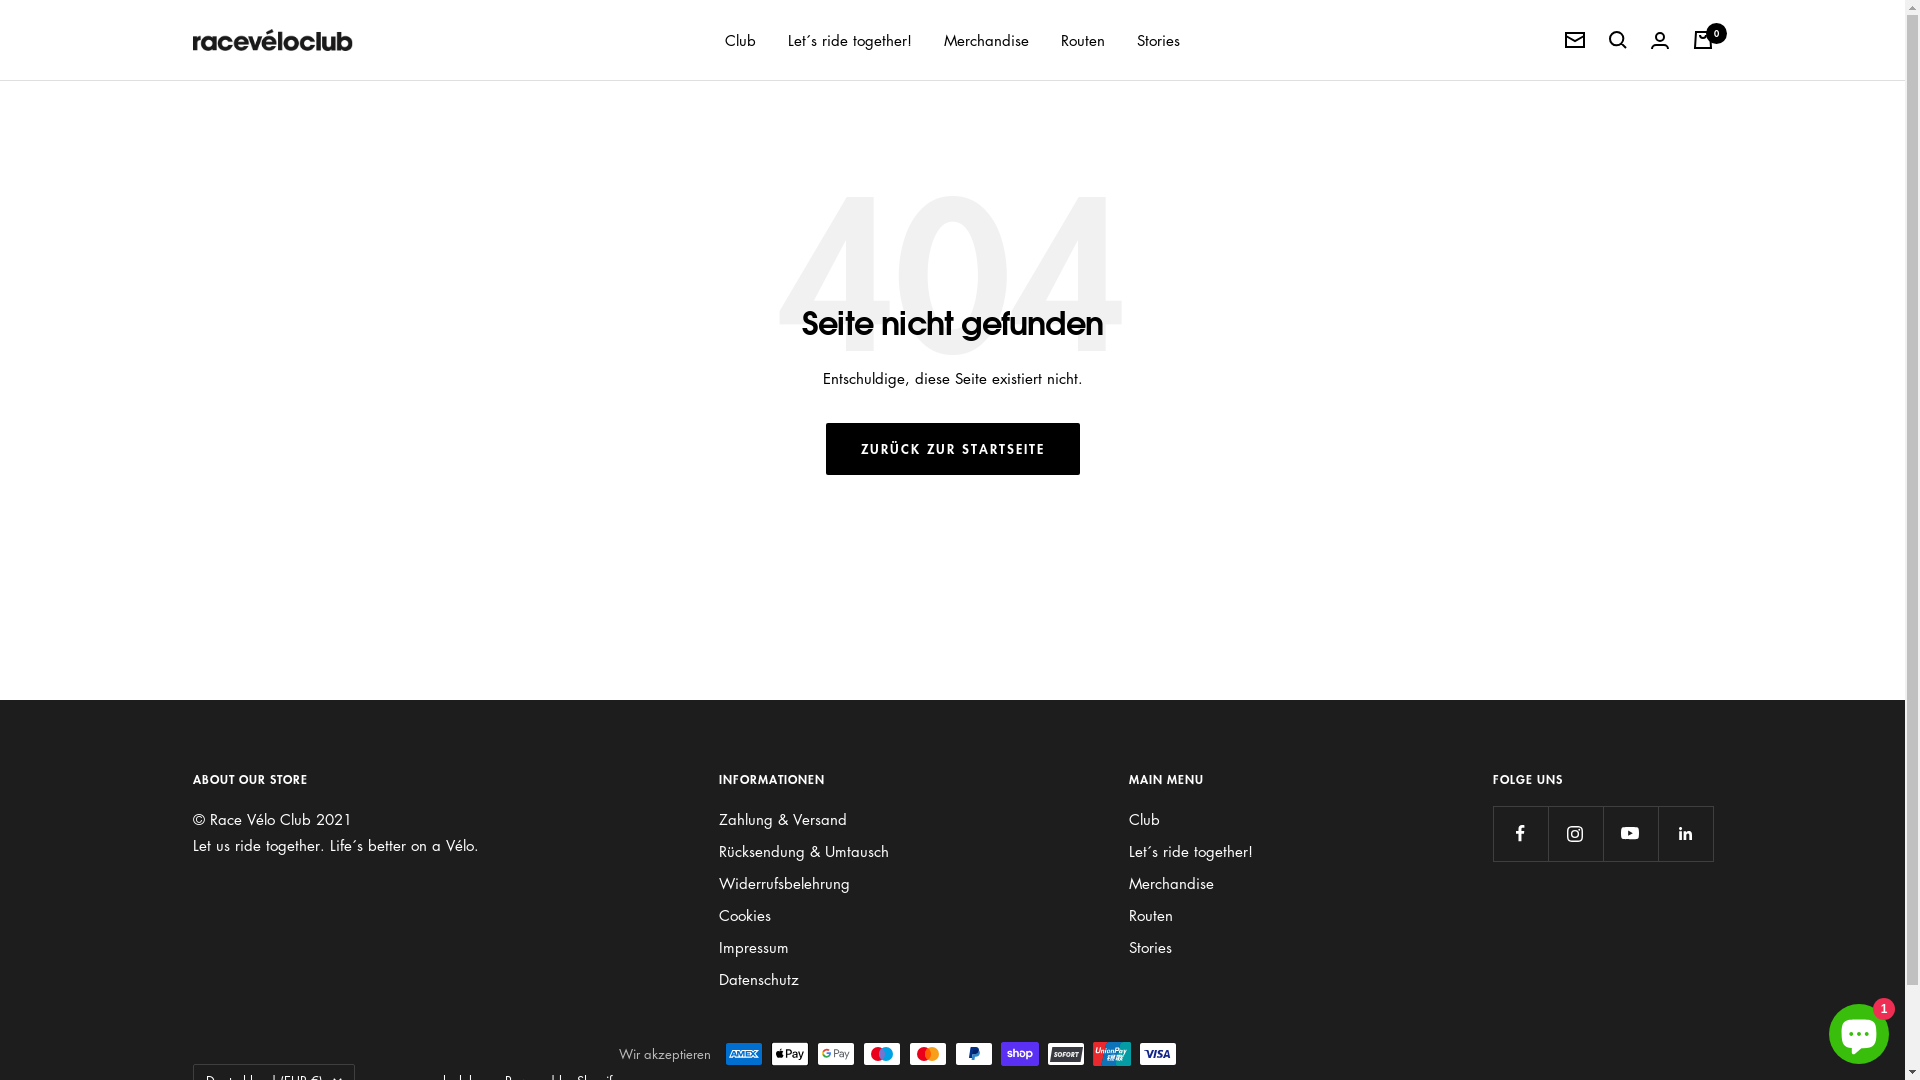 This screenshot has height=1080, width=1920. What do you see at coordinates (281, 768) in the screenshot?
I see `EE` at bounding box center [281, 768].